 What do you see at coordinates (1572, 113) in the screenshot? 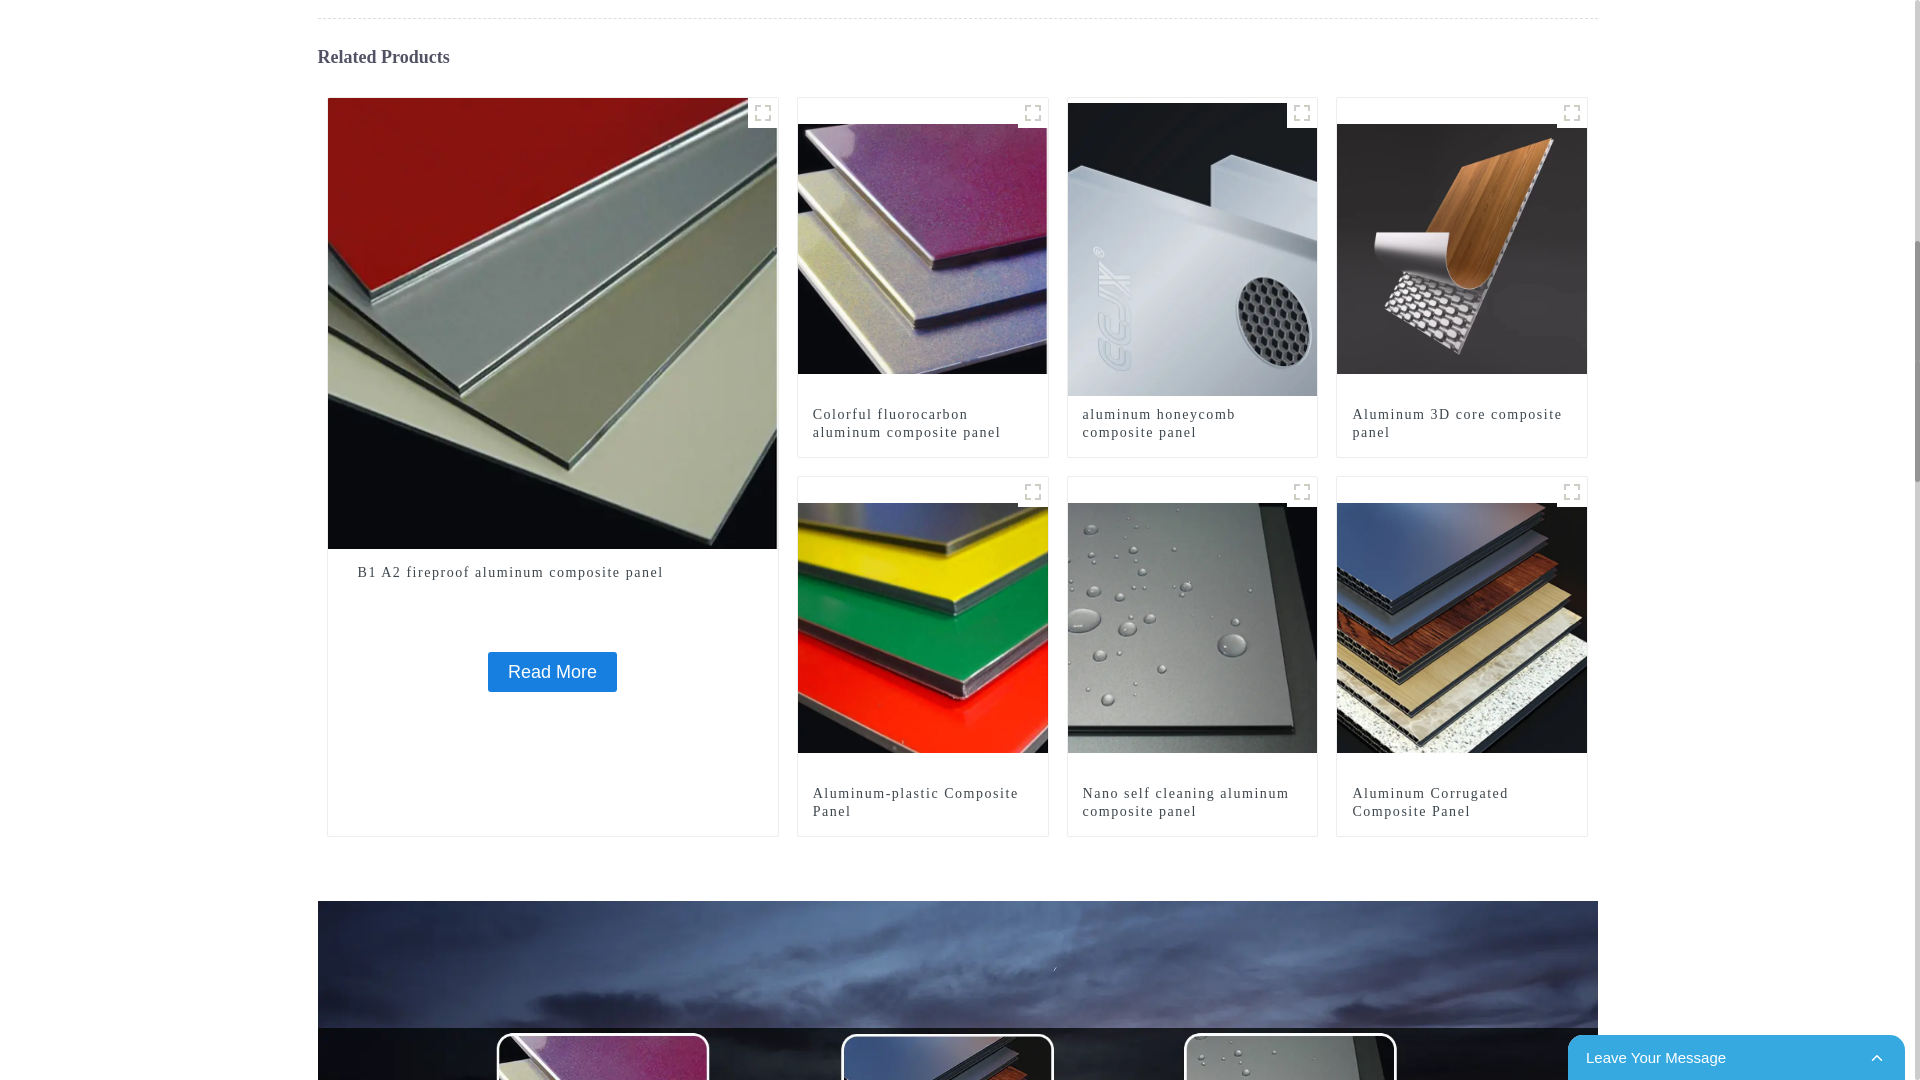
I see `Aluminum 3D core composite panel` at bounding box center [1572, 113].